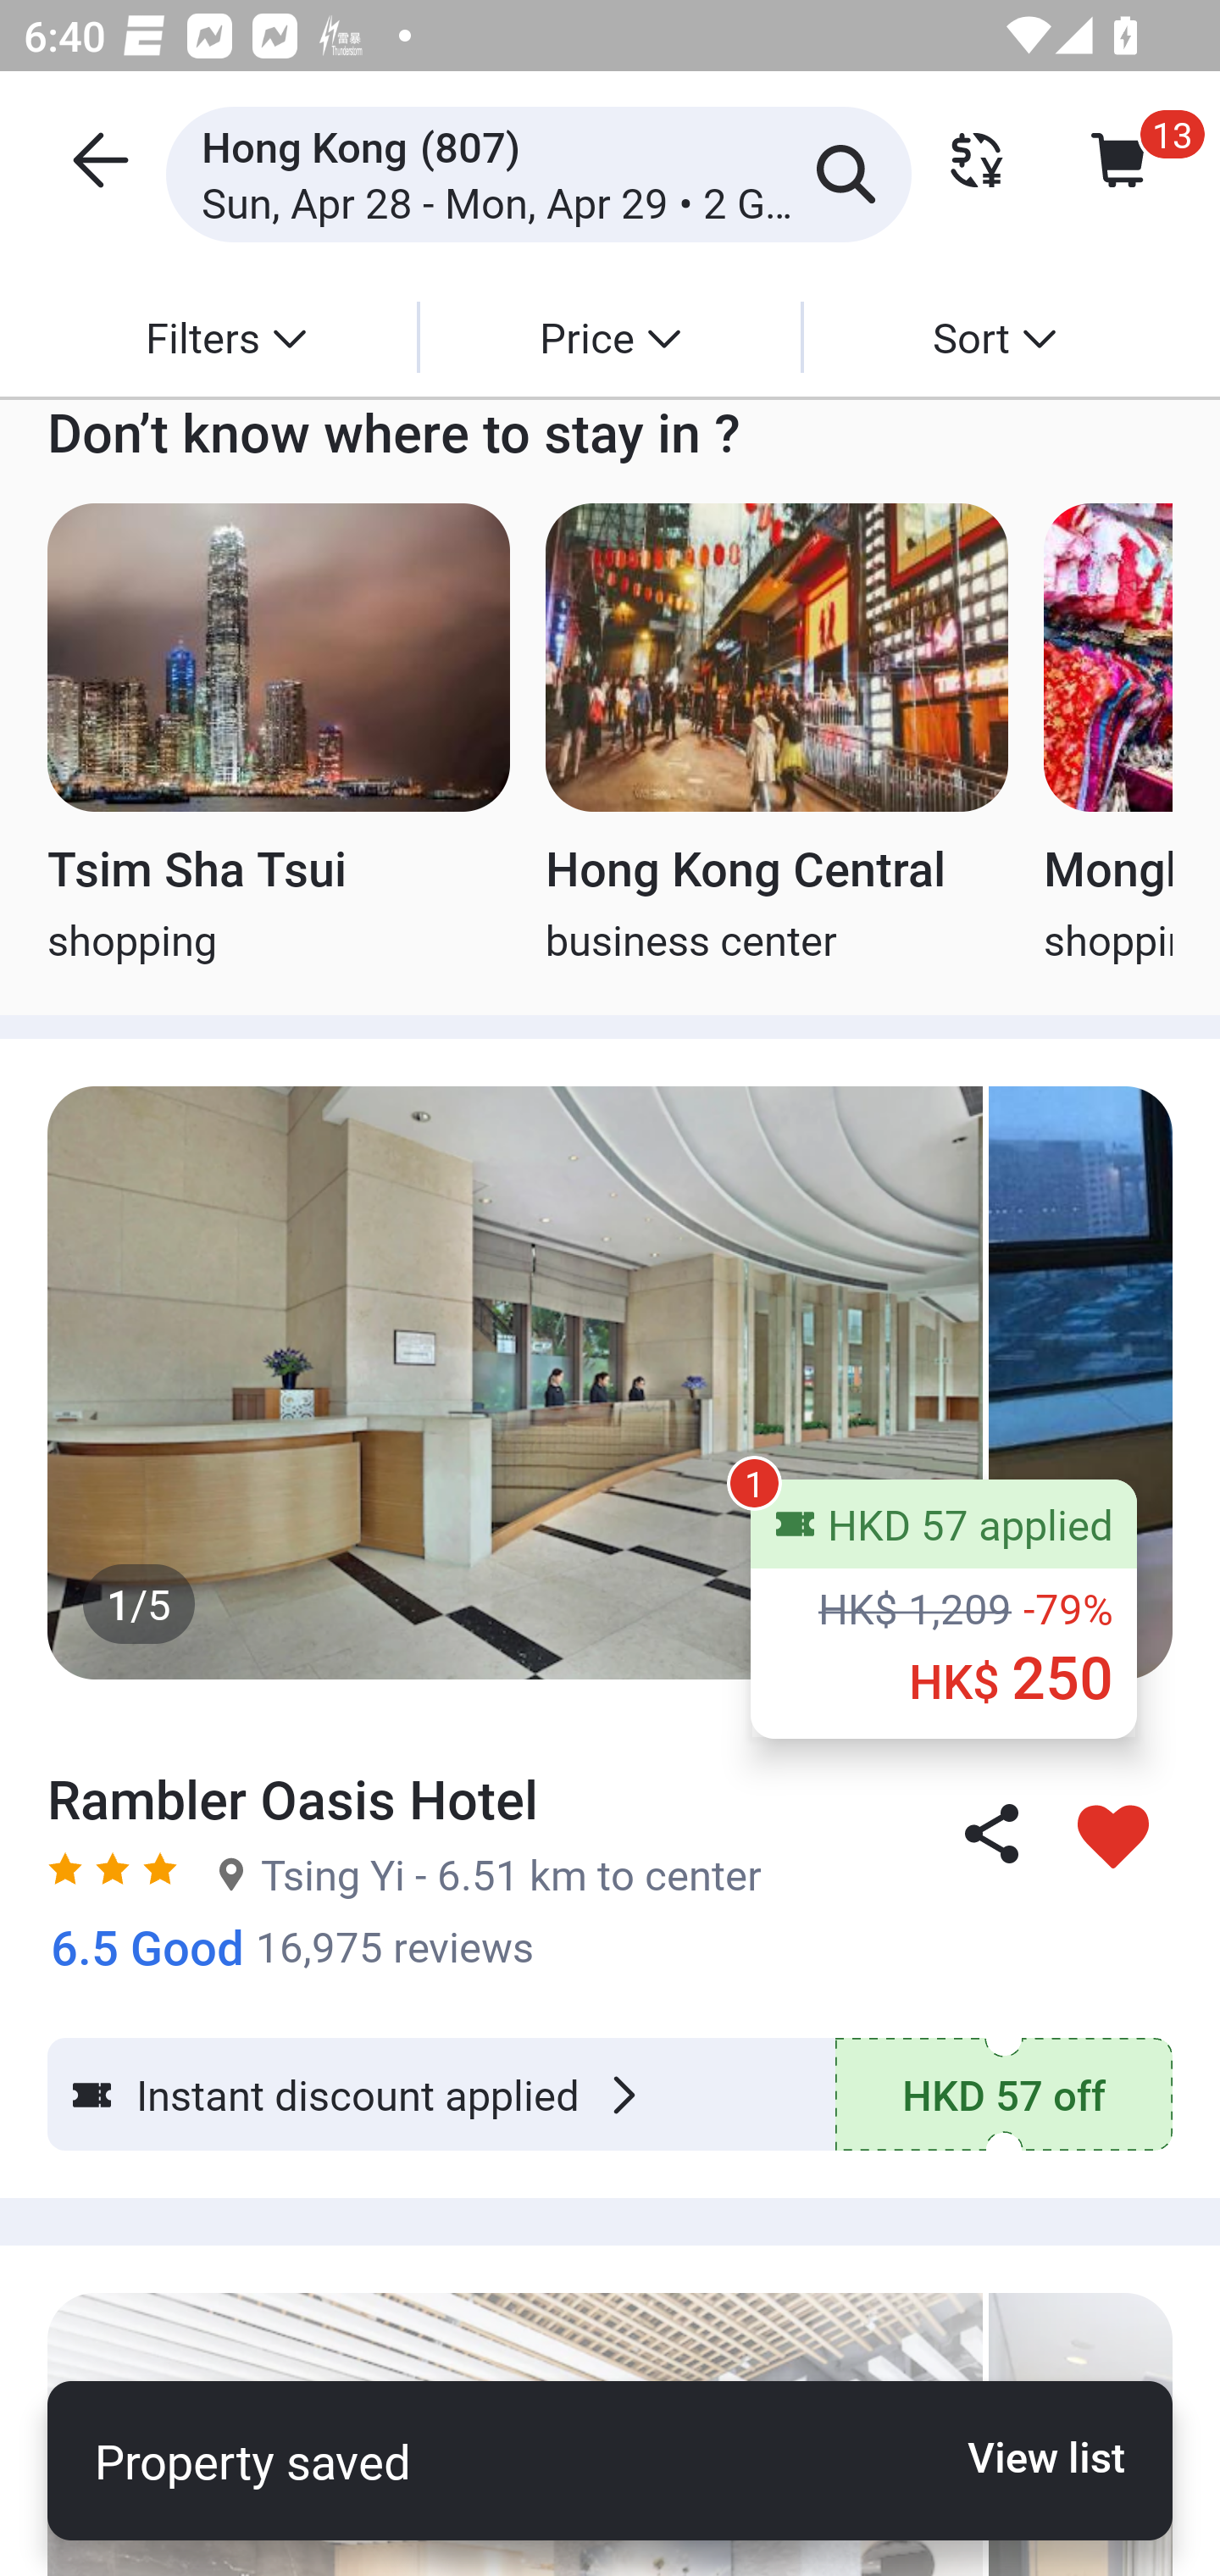 This screenshot has height=2576, width=1220. Describe the element at coordinates (610, 1383) in the screenshot. I see `1/5` at that location.